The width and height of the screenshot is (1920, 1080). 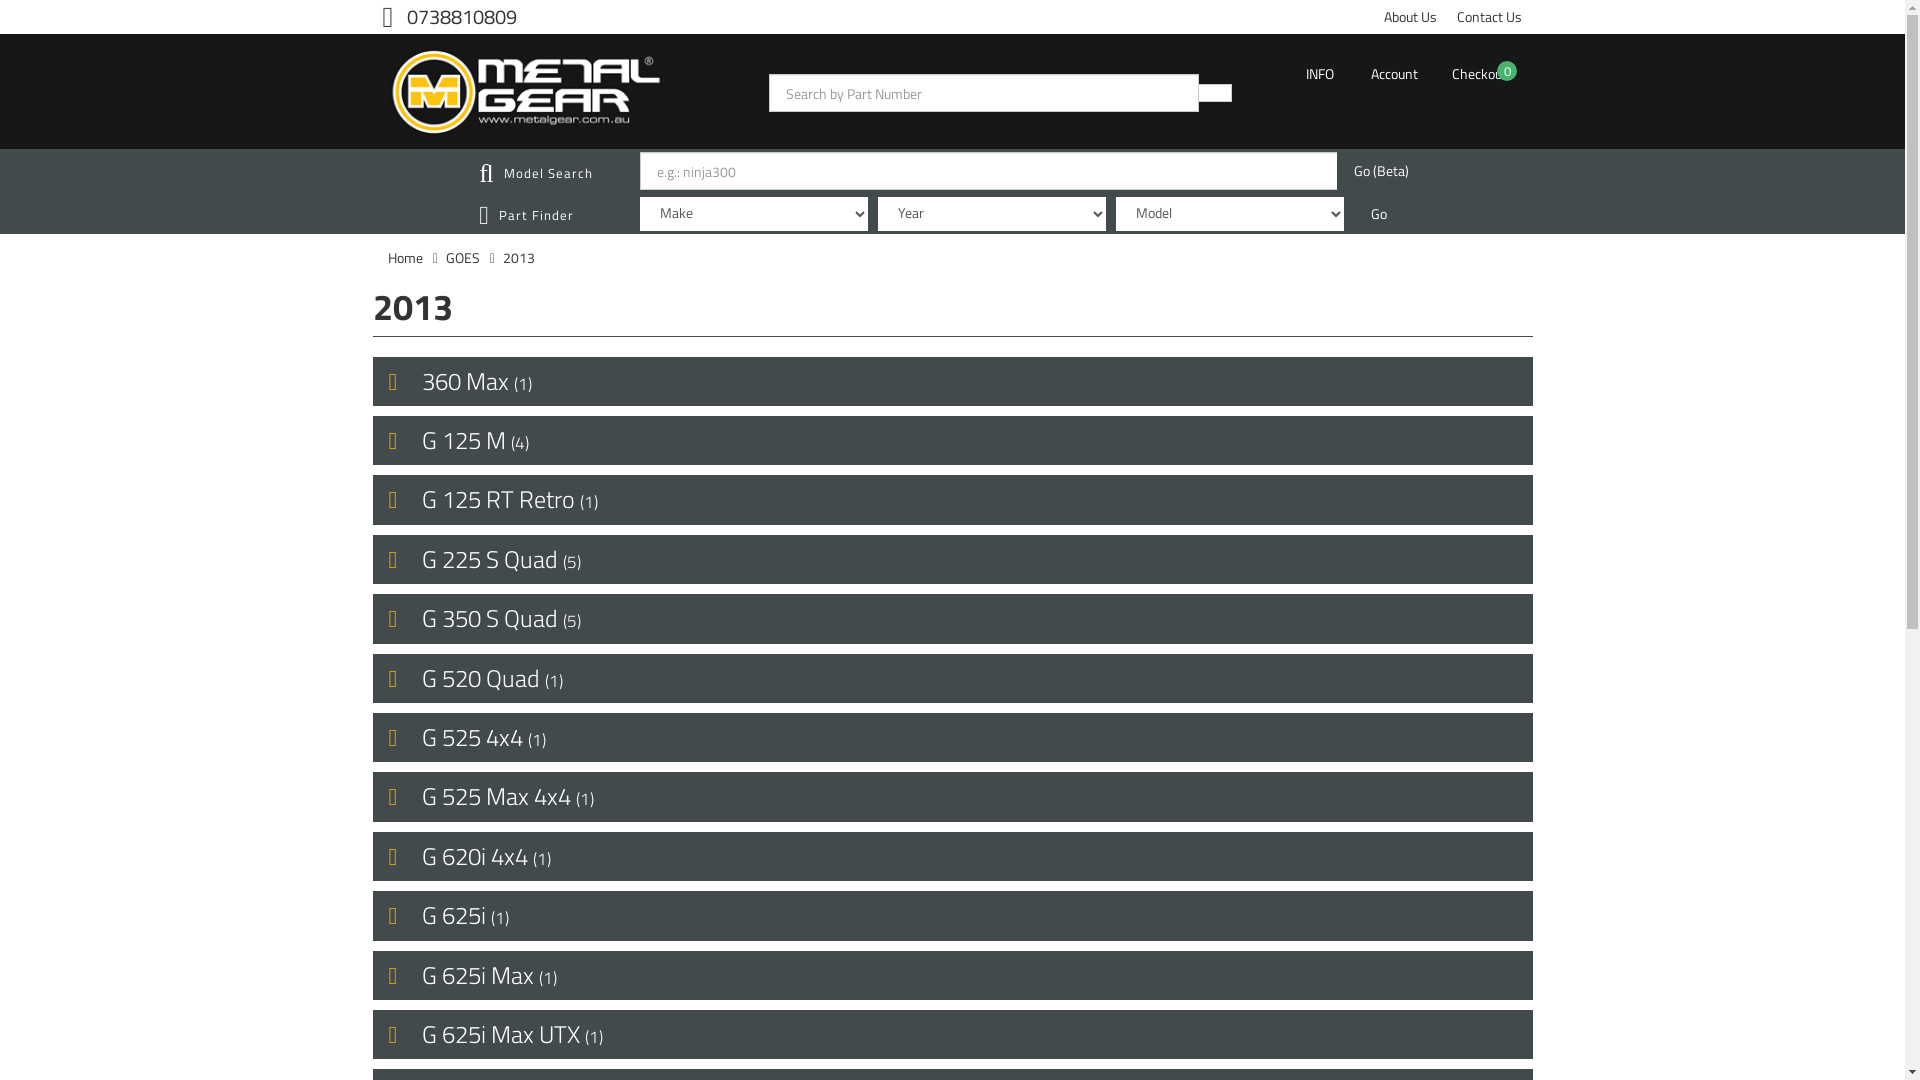 I want to click on About Us, so click(x=1410, y=17).